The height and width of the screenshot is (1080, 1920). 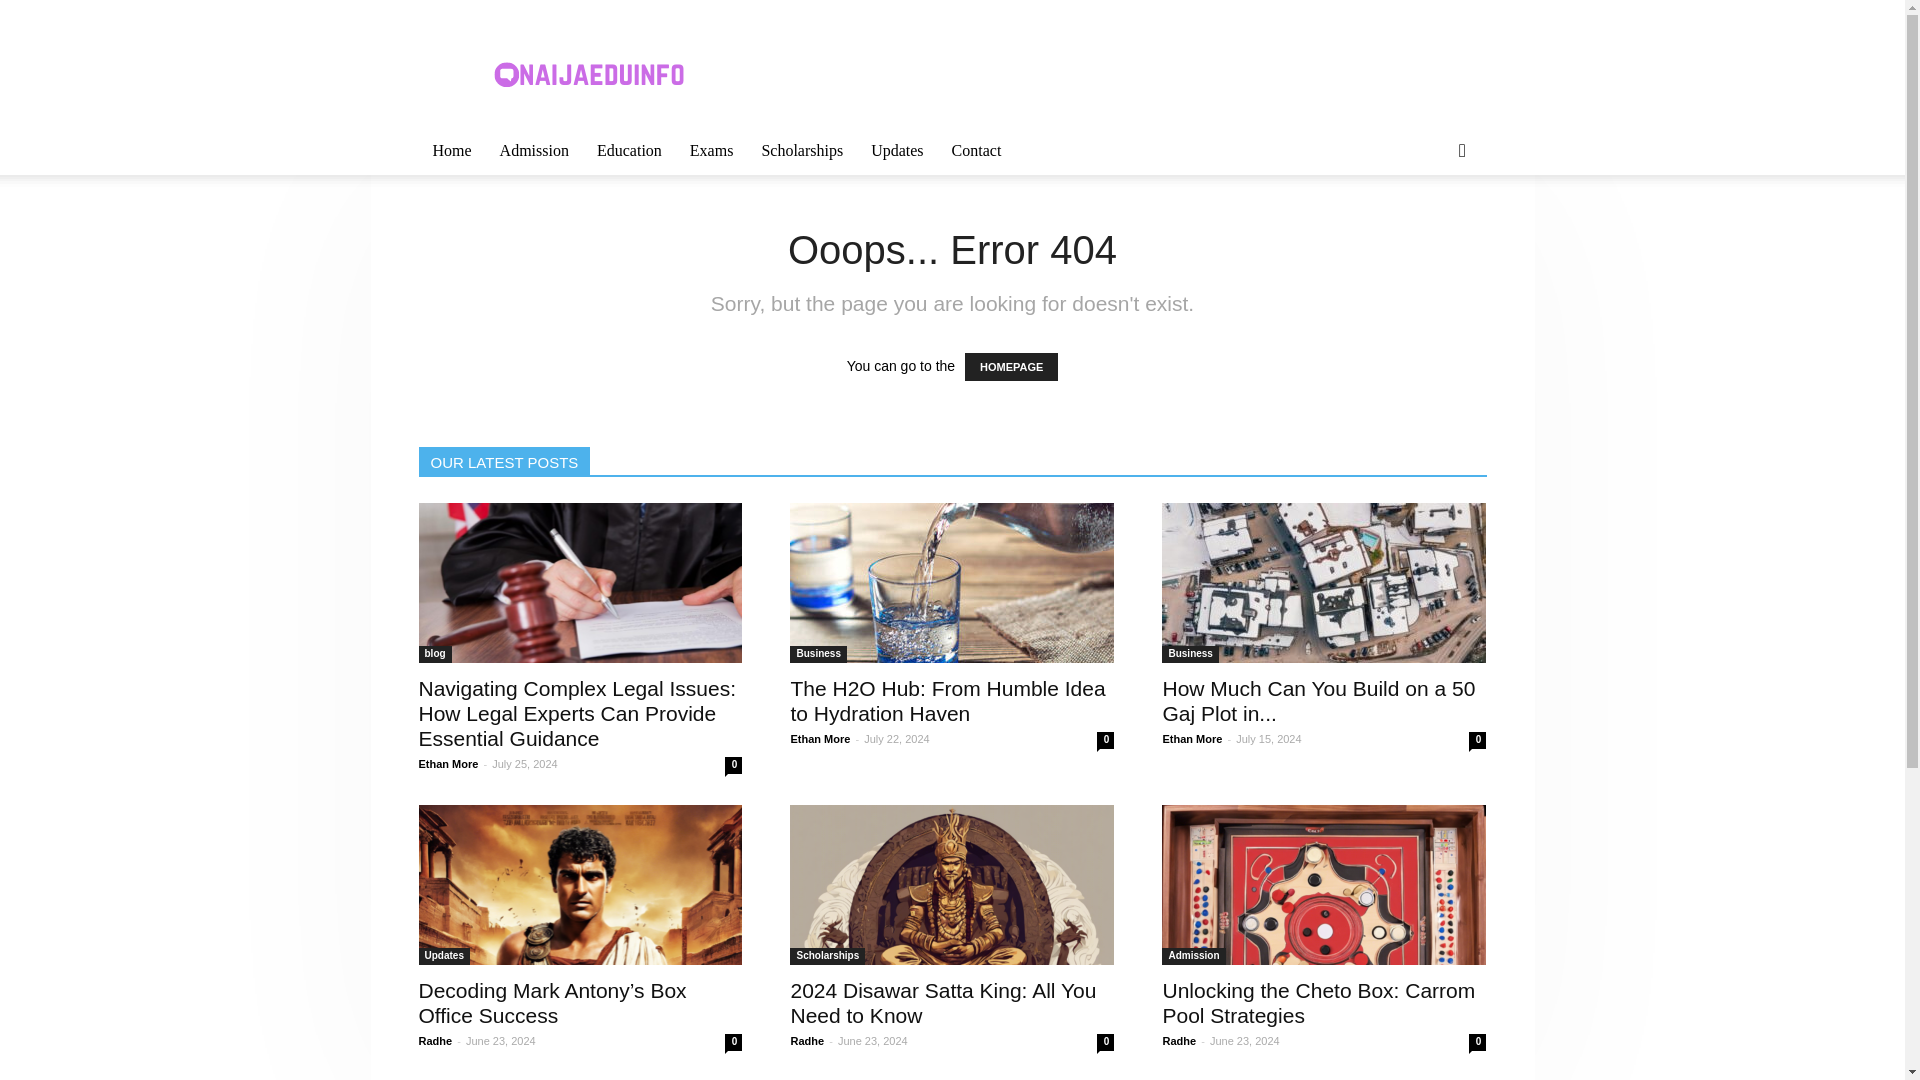 What do you see at coordinates (629, 150) in the screenshot?
I see `Education` at bounding box center [629, 150].